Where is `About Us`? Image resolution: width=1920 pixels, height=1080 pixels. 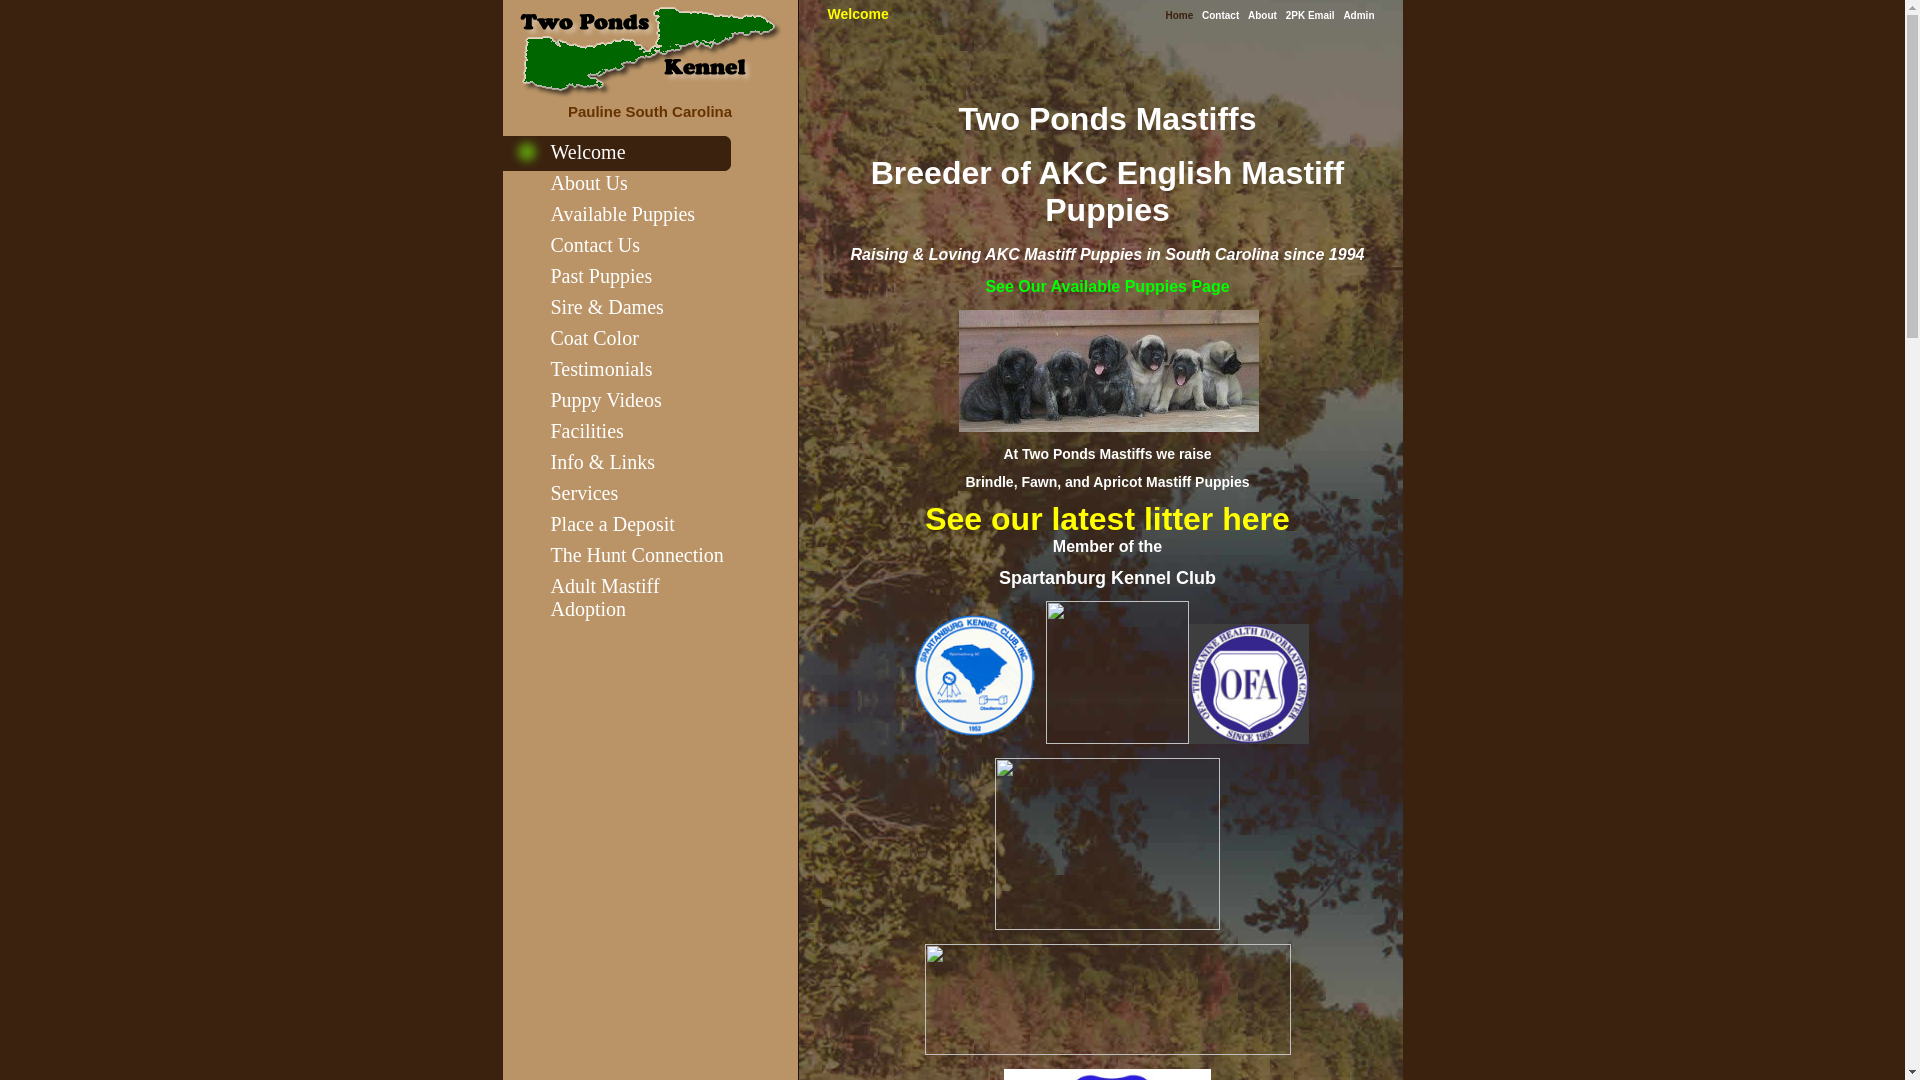 About Us is located at coordinates (588, 183).